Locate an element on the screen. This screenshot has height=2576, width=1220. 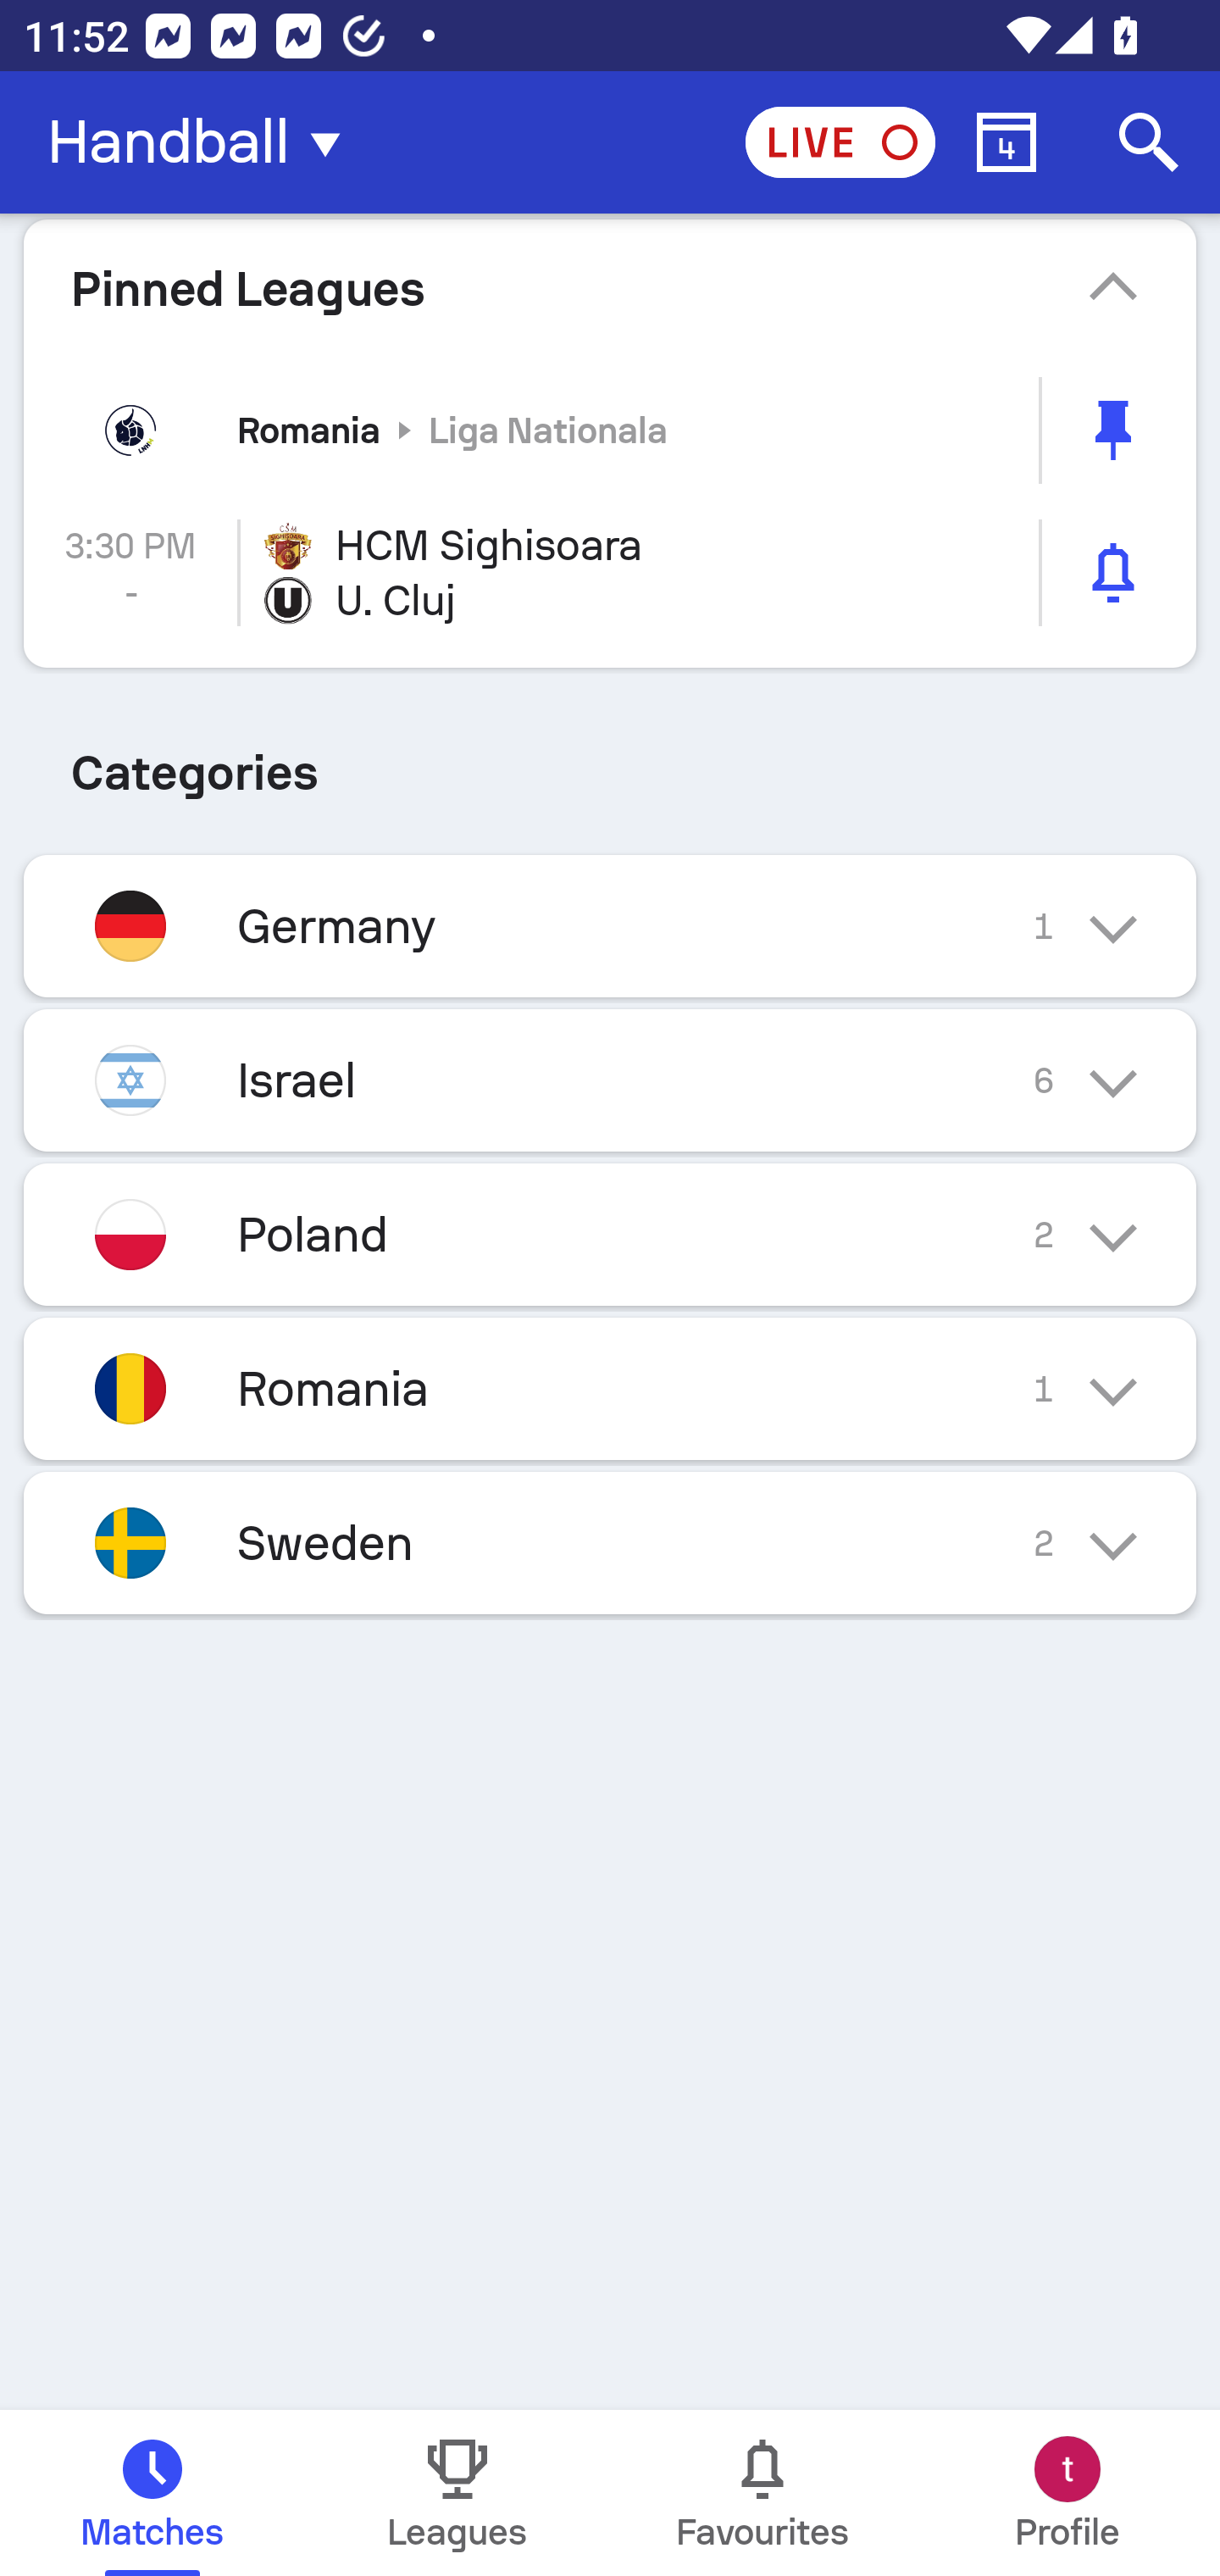
Favourites is located at coordinates (762, 2493).